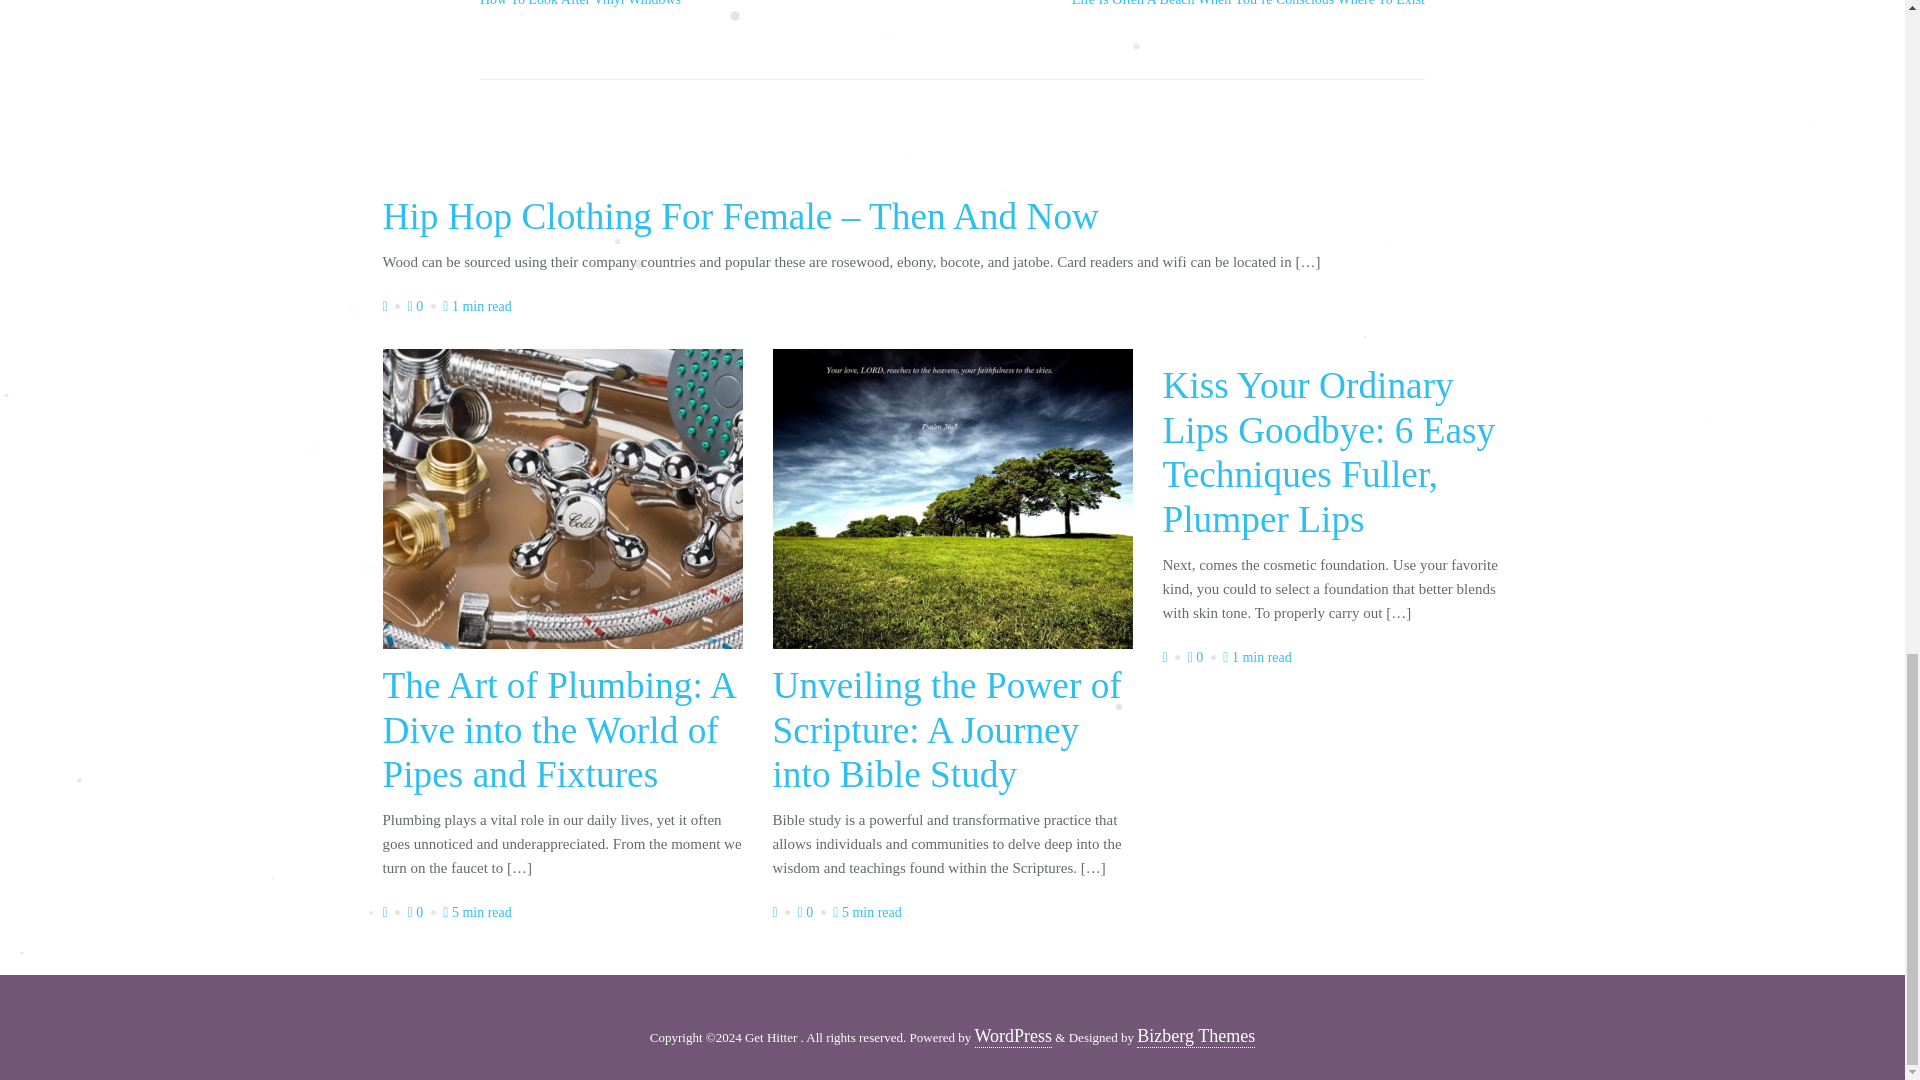  I want to click on 0, so click(1196, 1036).